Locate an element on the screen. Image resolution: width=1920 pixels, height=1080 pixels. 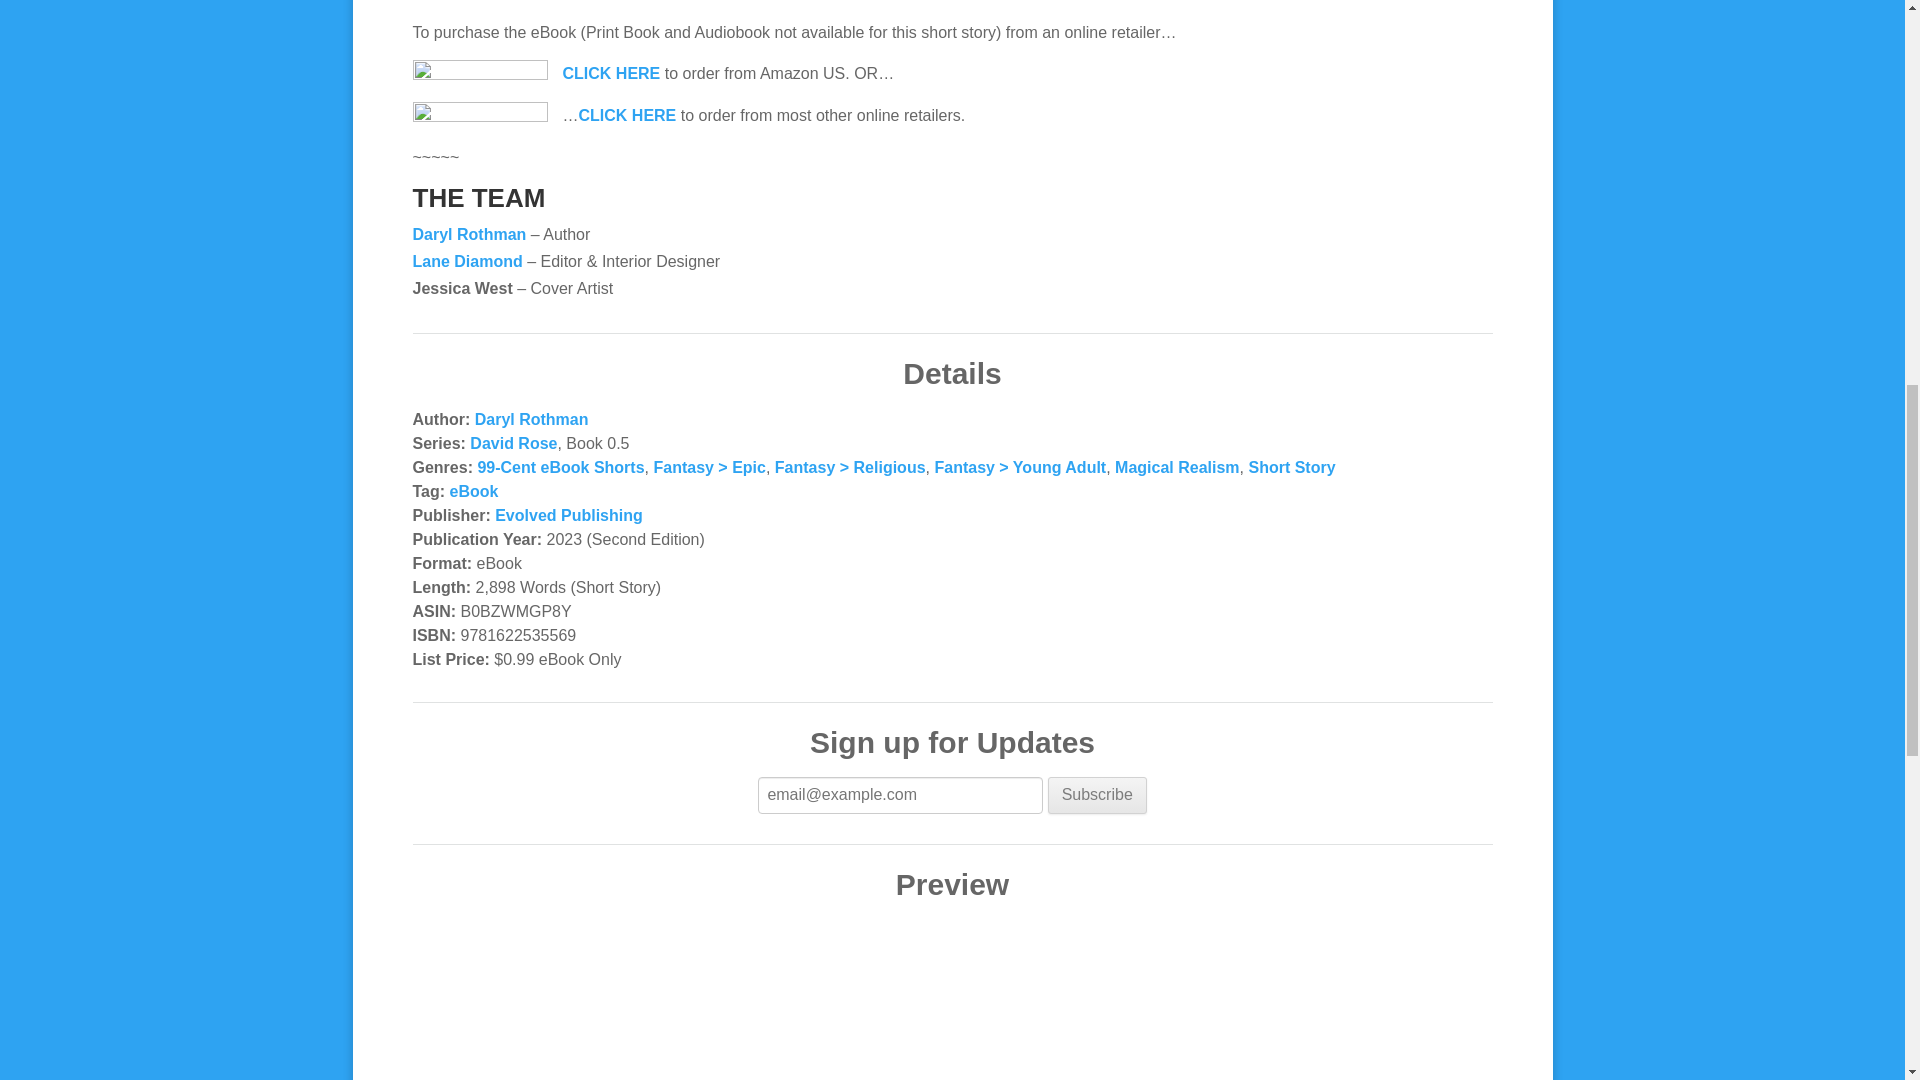
Subscribe is located at coordinates (1097, 796).